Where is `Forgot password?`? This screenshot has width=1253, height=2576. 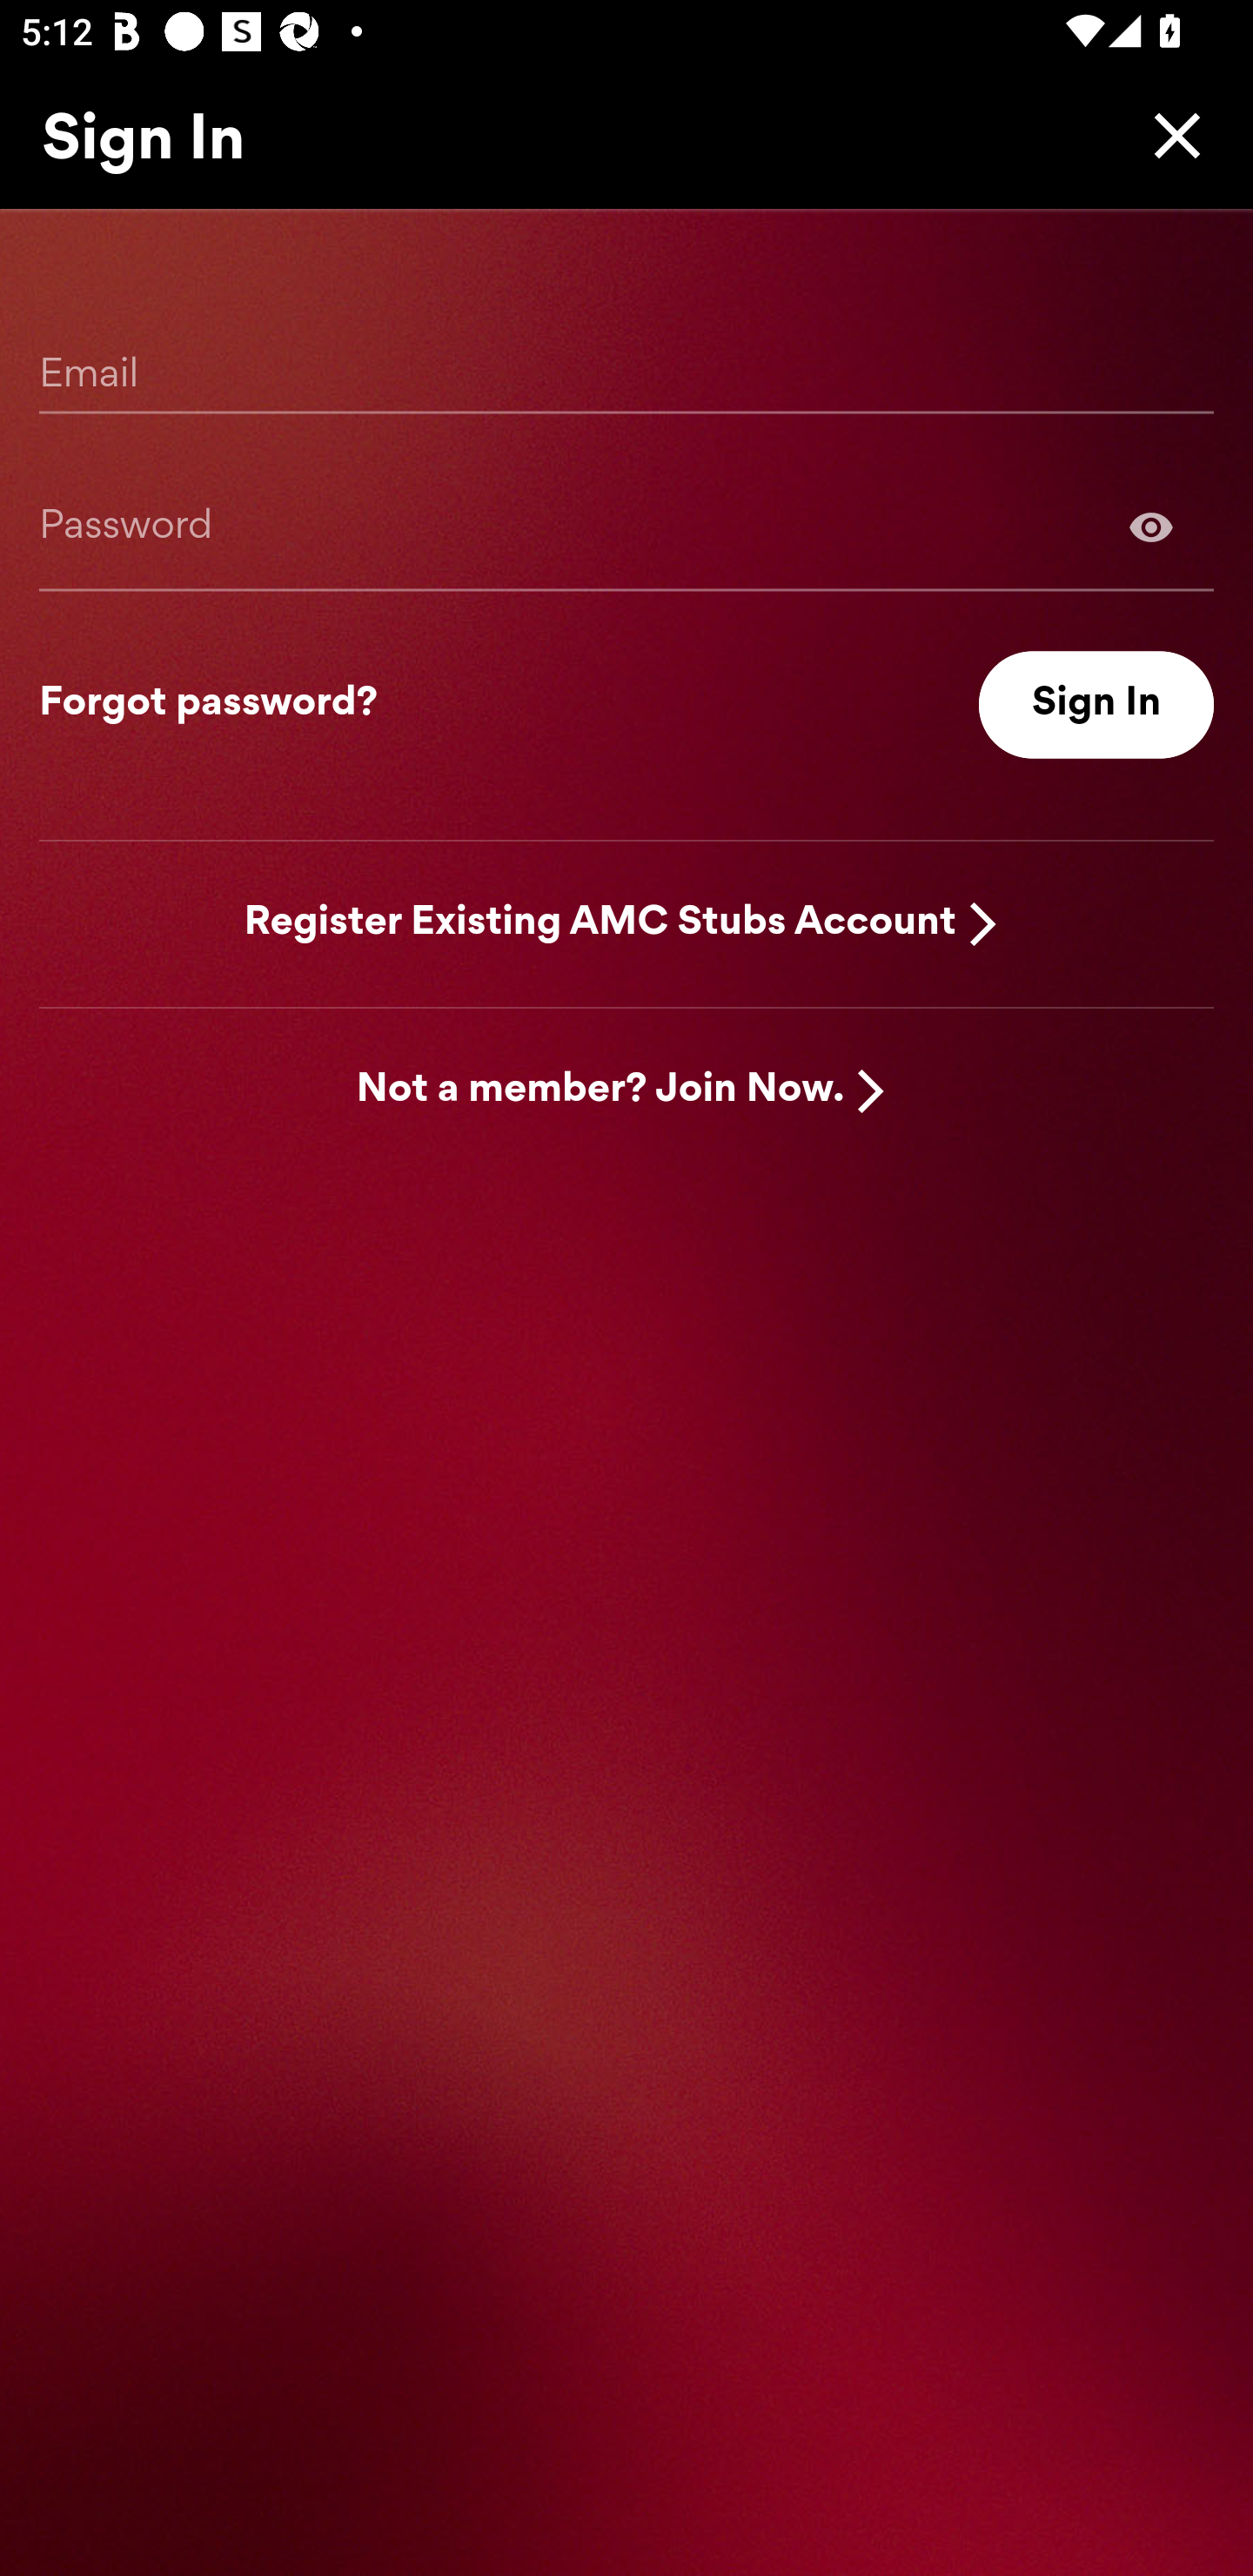
Forgot password? is located at coordinates (208, 705).